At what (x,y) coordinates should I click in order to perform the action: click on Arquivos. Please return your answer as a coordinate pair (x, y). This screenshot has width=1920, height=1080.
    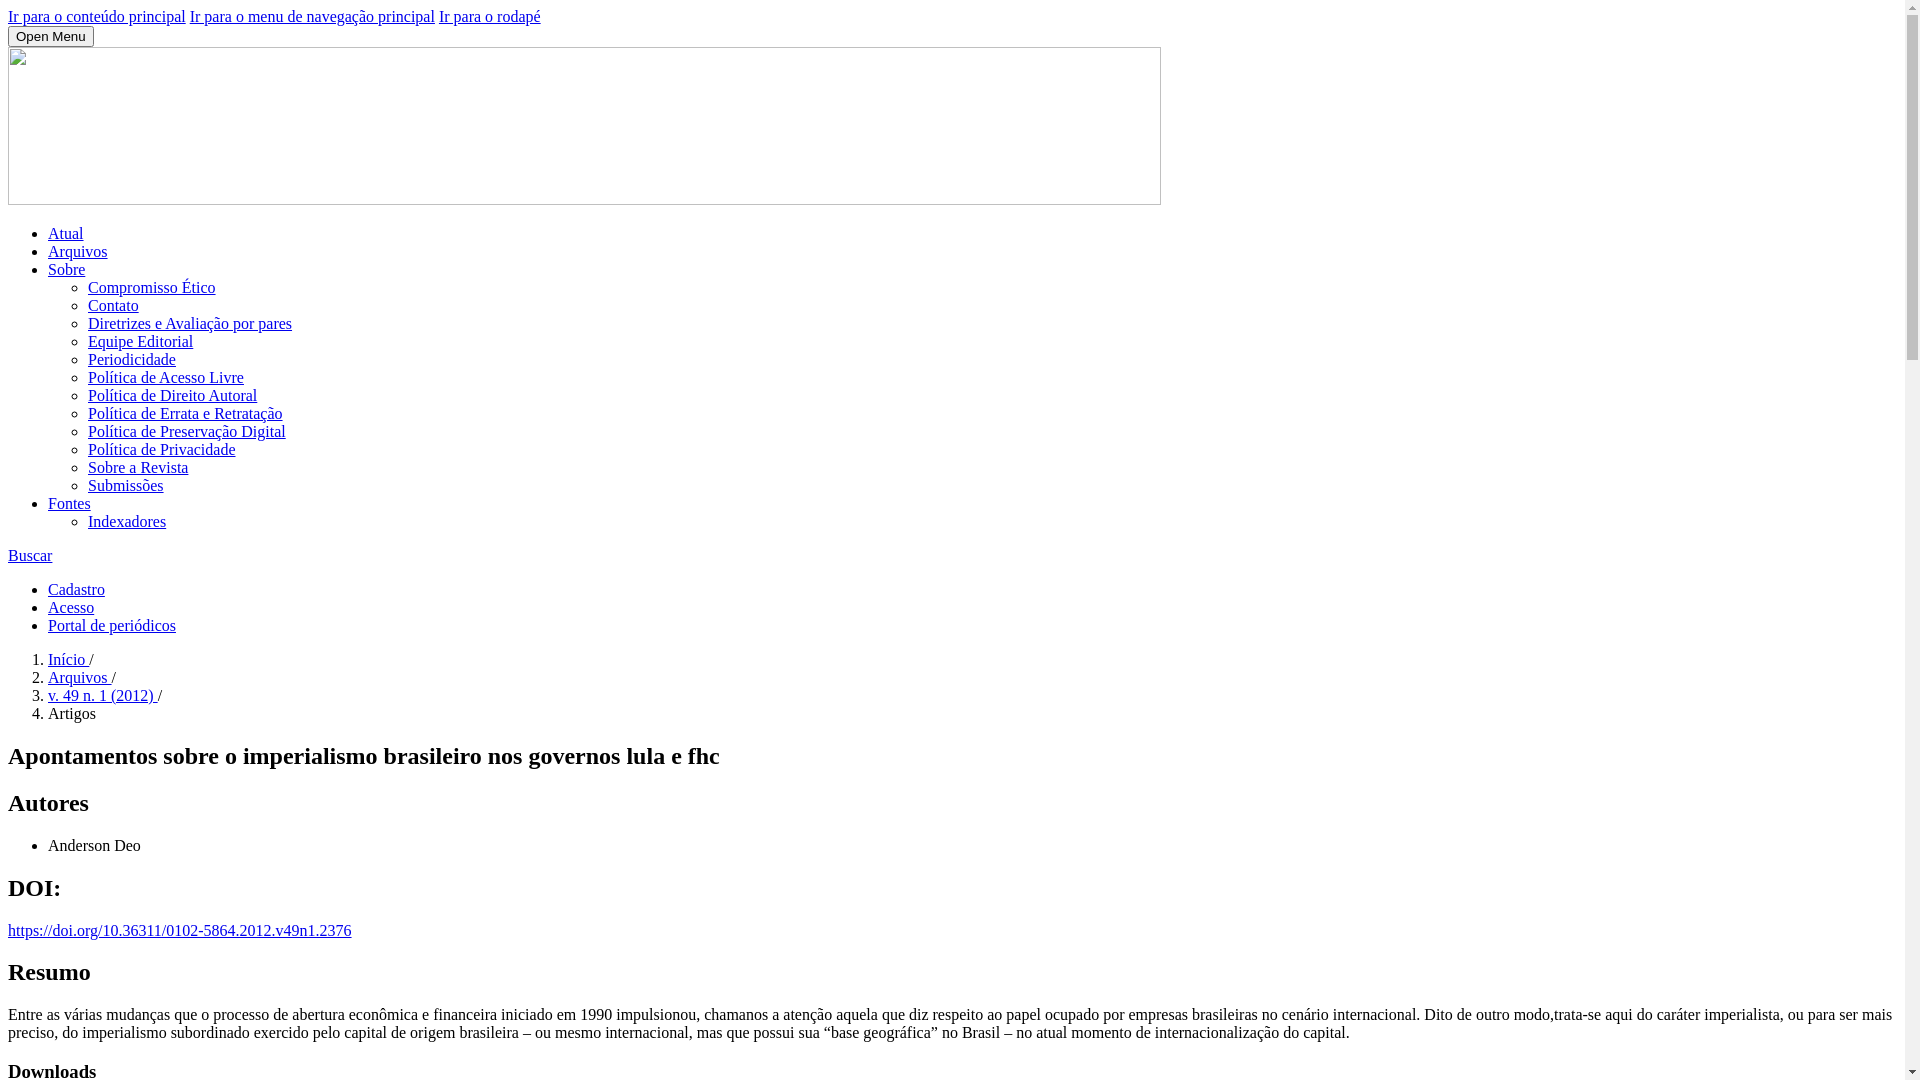
    Looking at the image, I should click on (80, 678).